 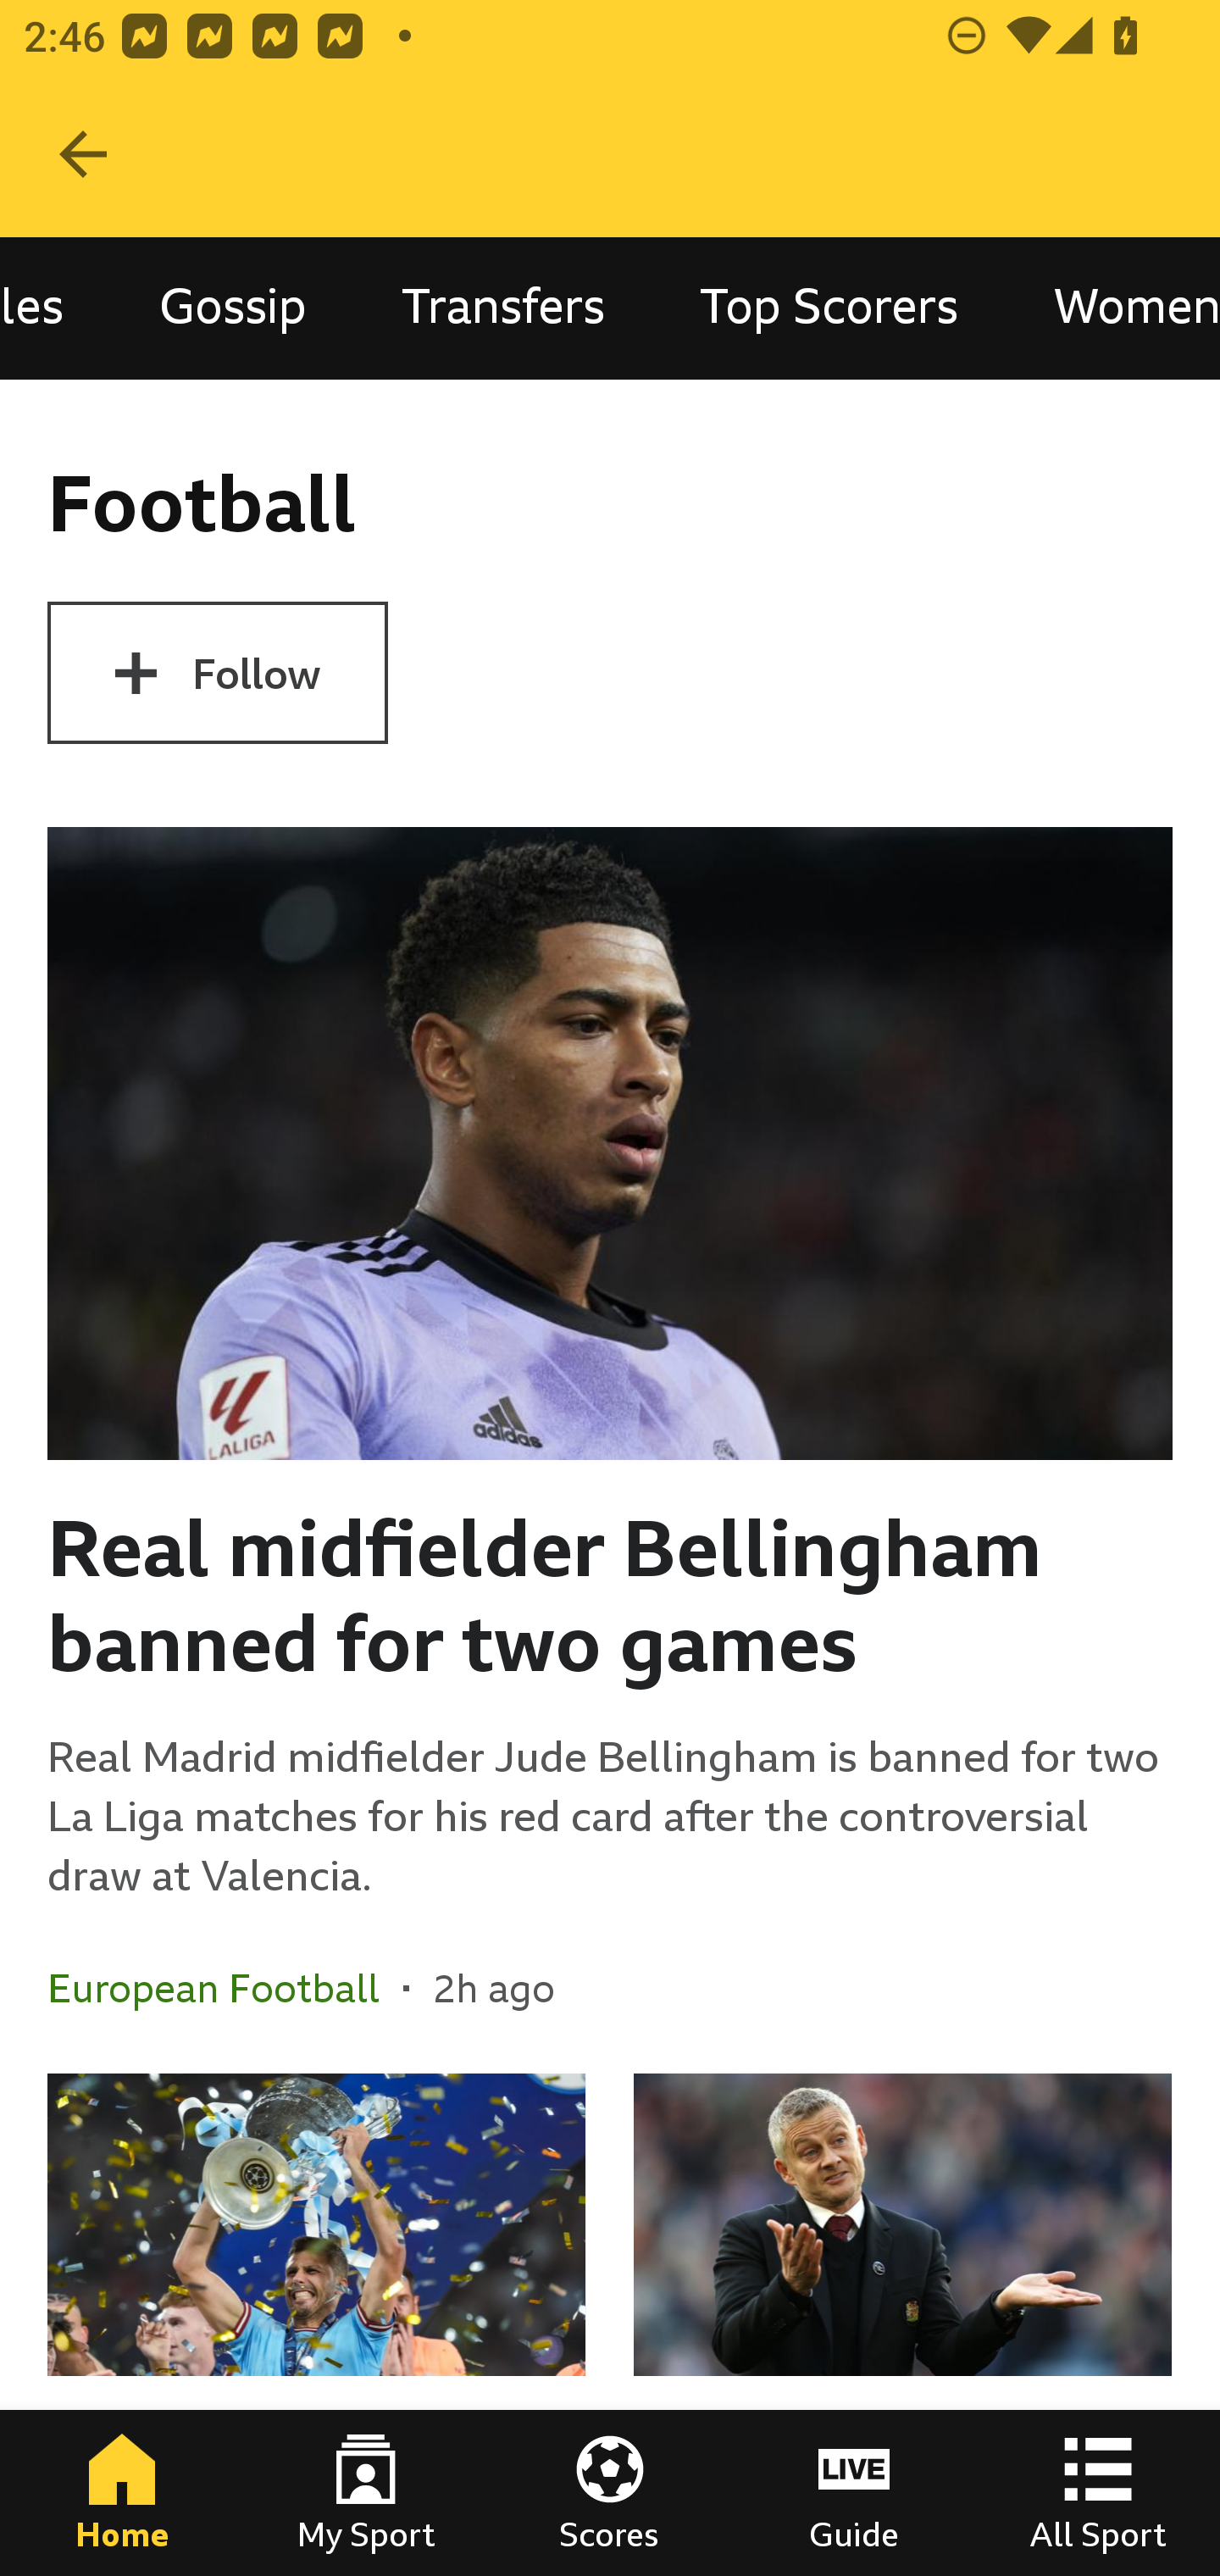 I want to click on Scores, so click(x=610, y=2493).